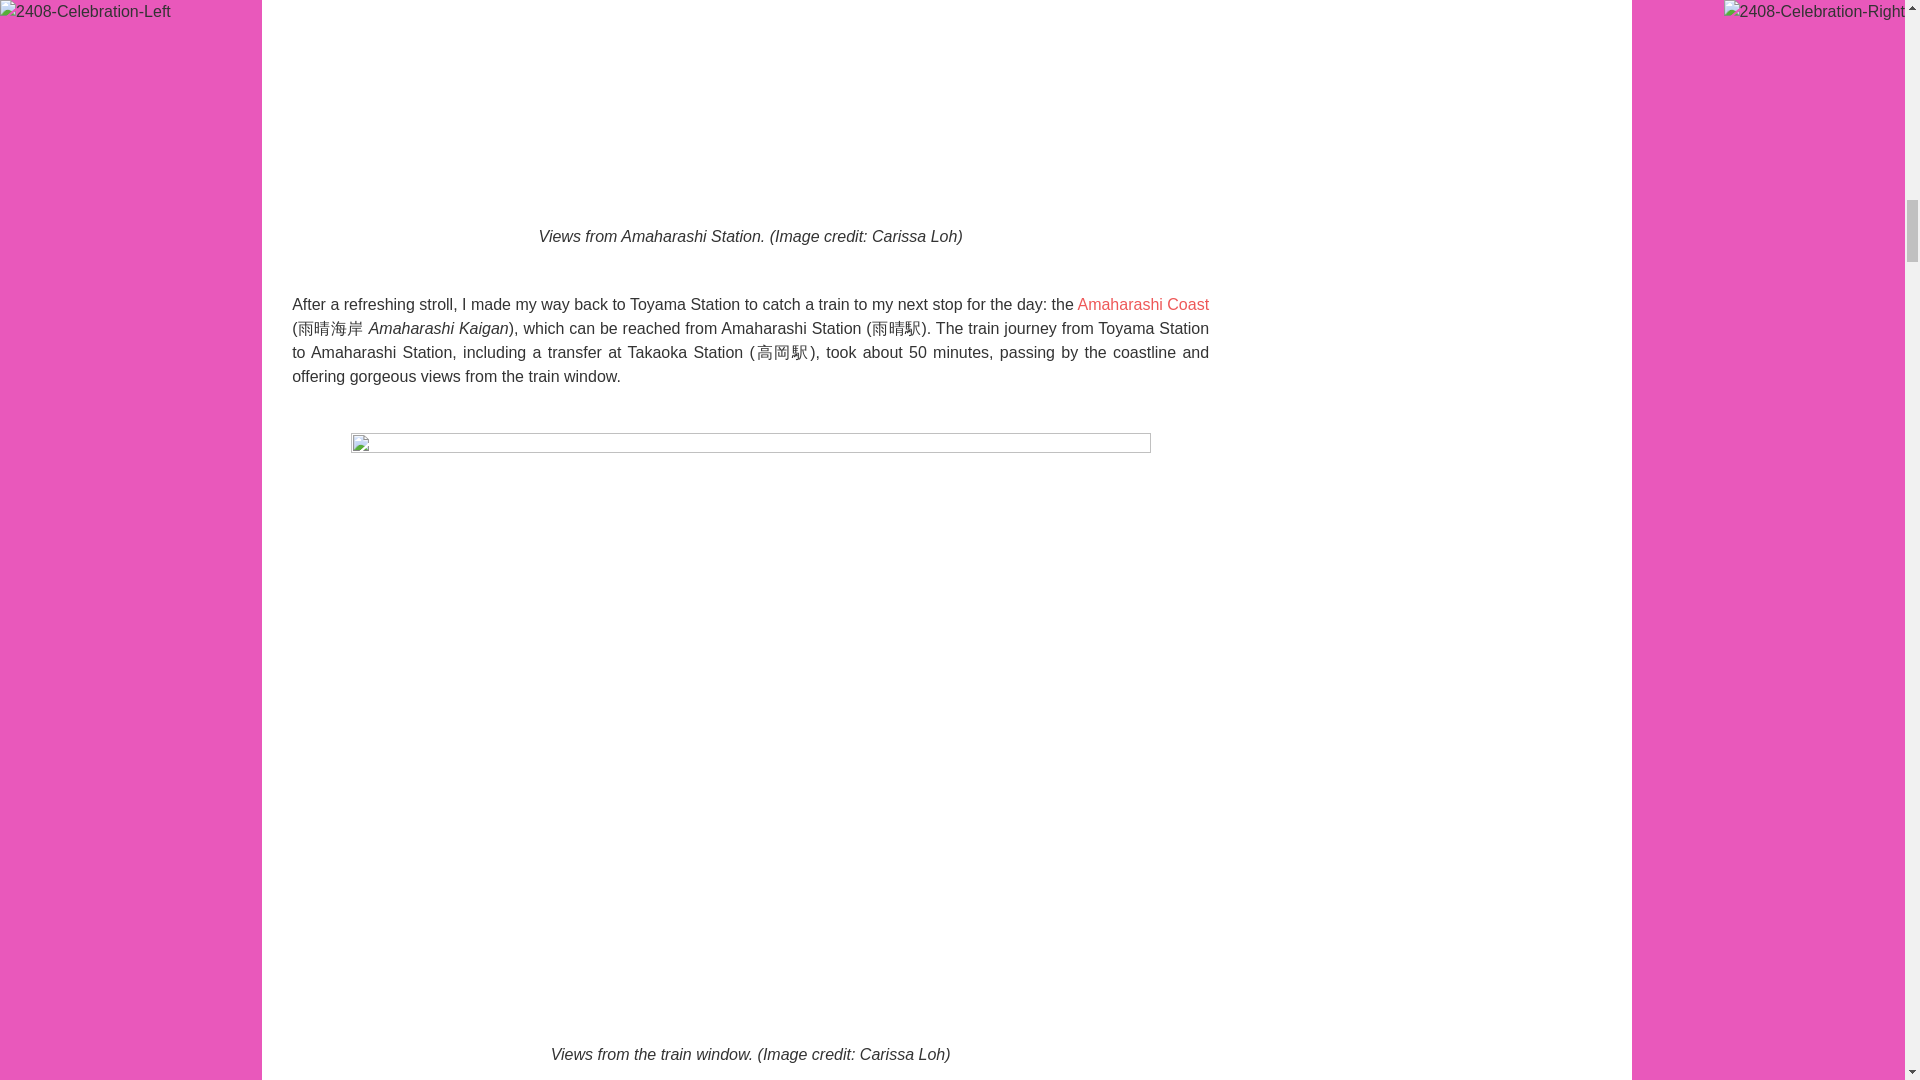  What do you see at coordinates (1143, 304) in the screenshot?
I see `Amaharashi Coast` at bounding box center [1143, 304].